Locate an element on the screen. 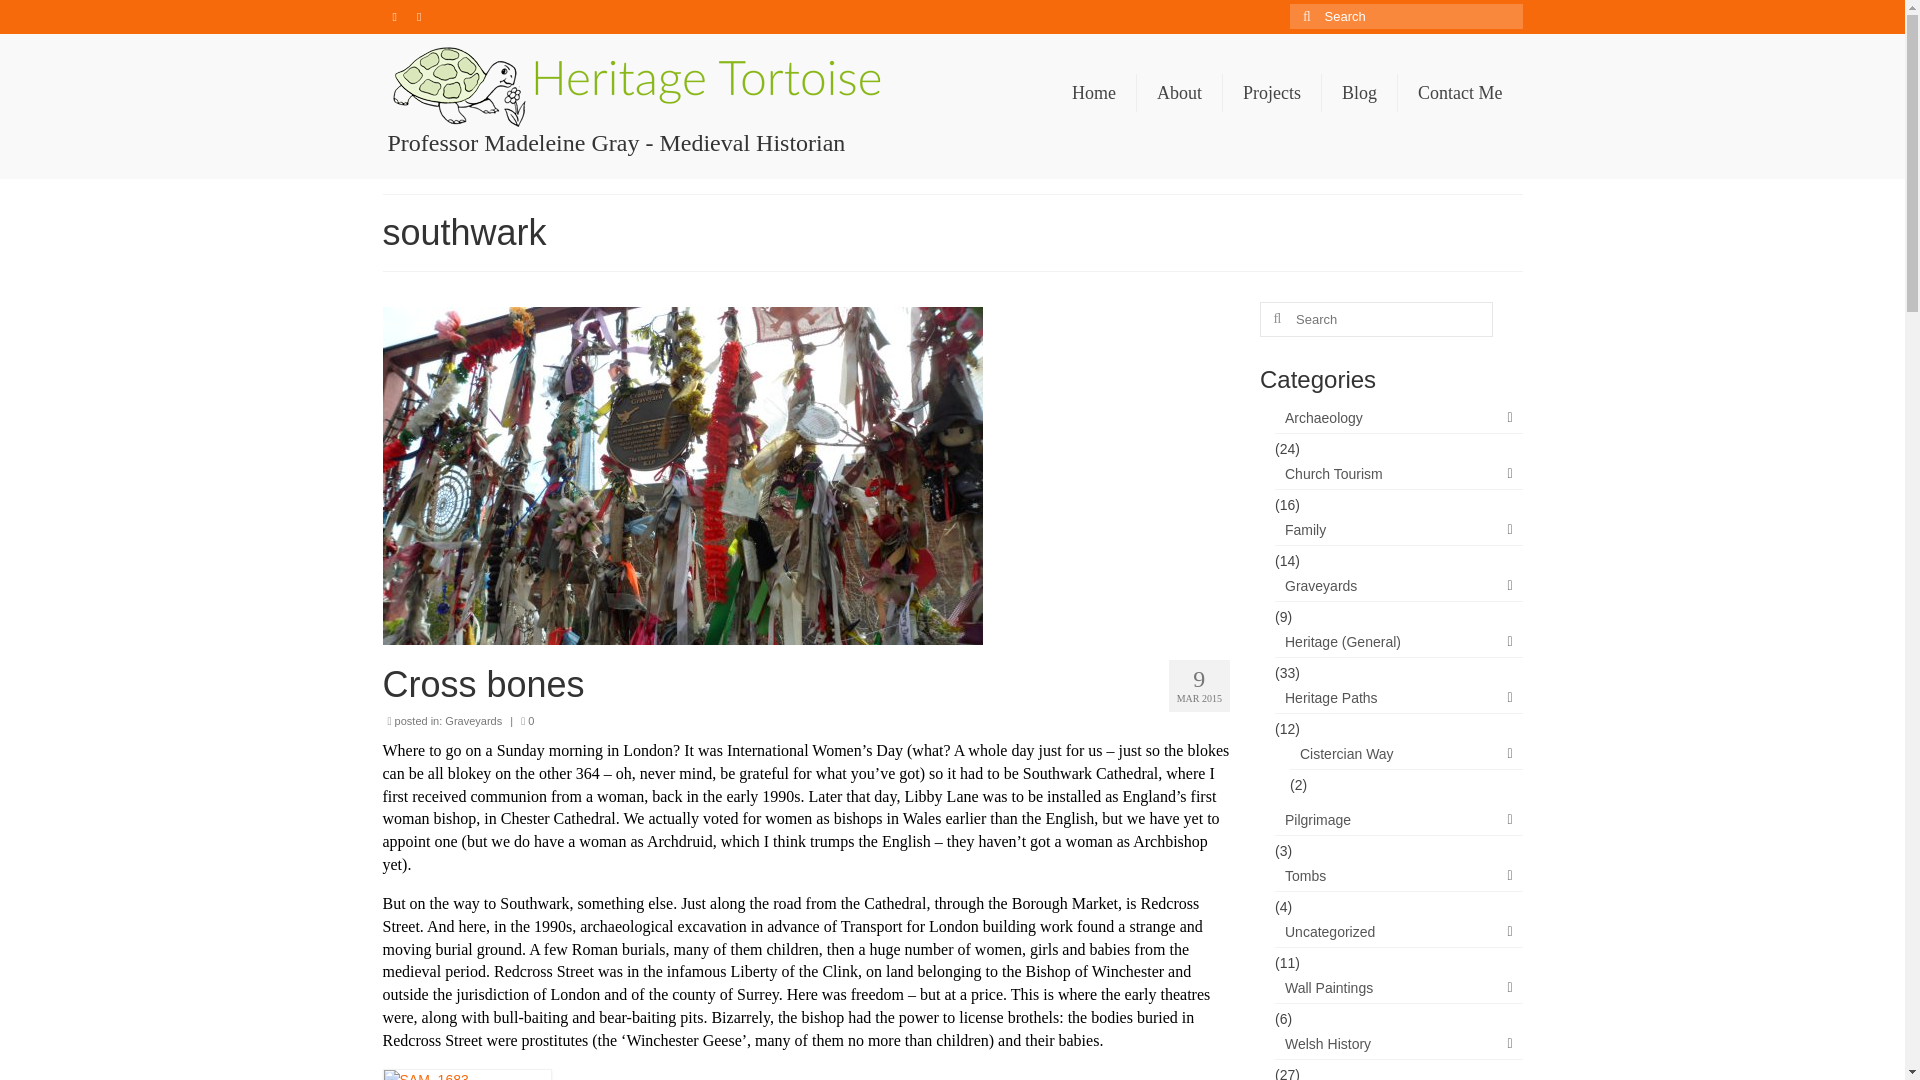 This screenshot has width=1920, height=1080. Cross bones is located at coordinates (806, 685).